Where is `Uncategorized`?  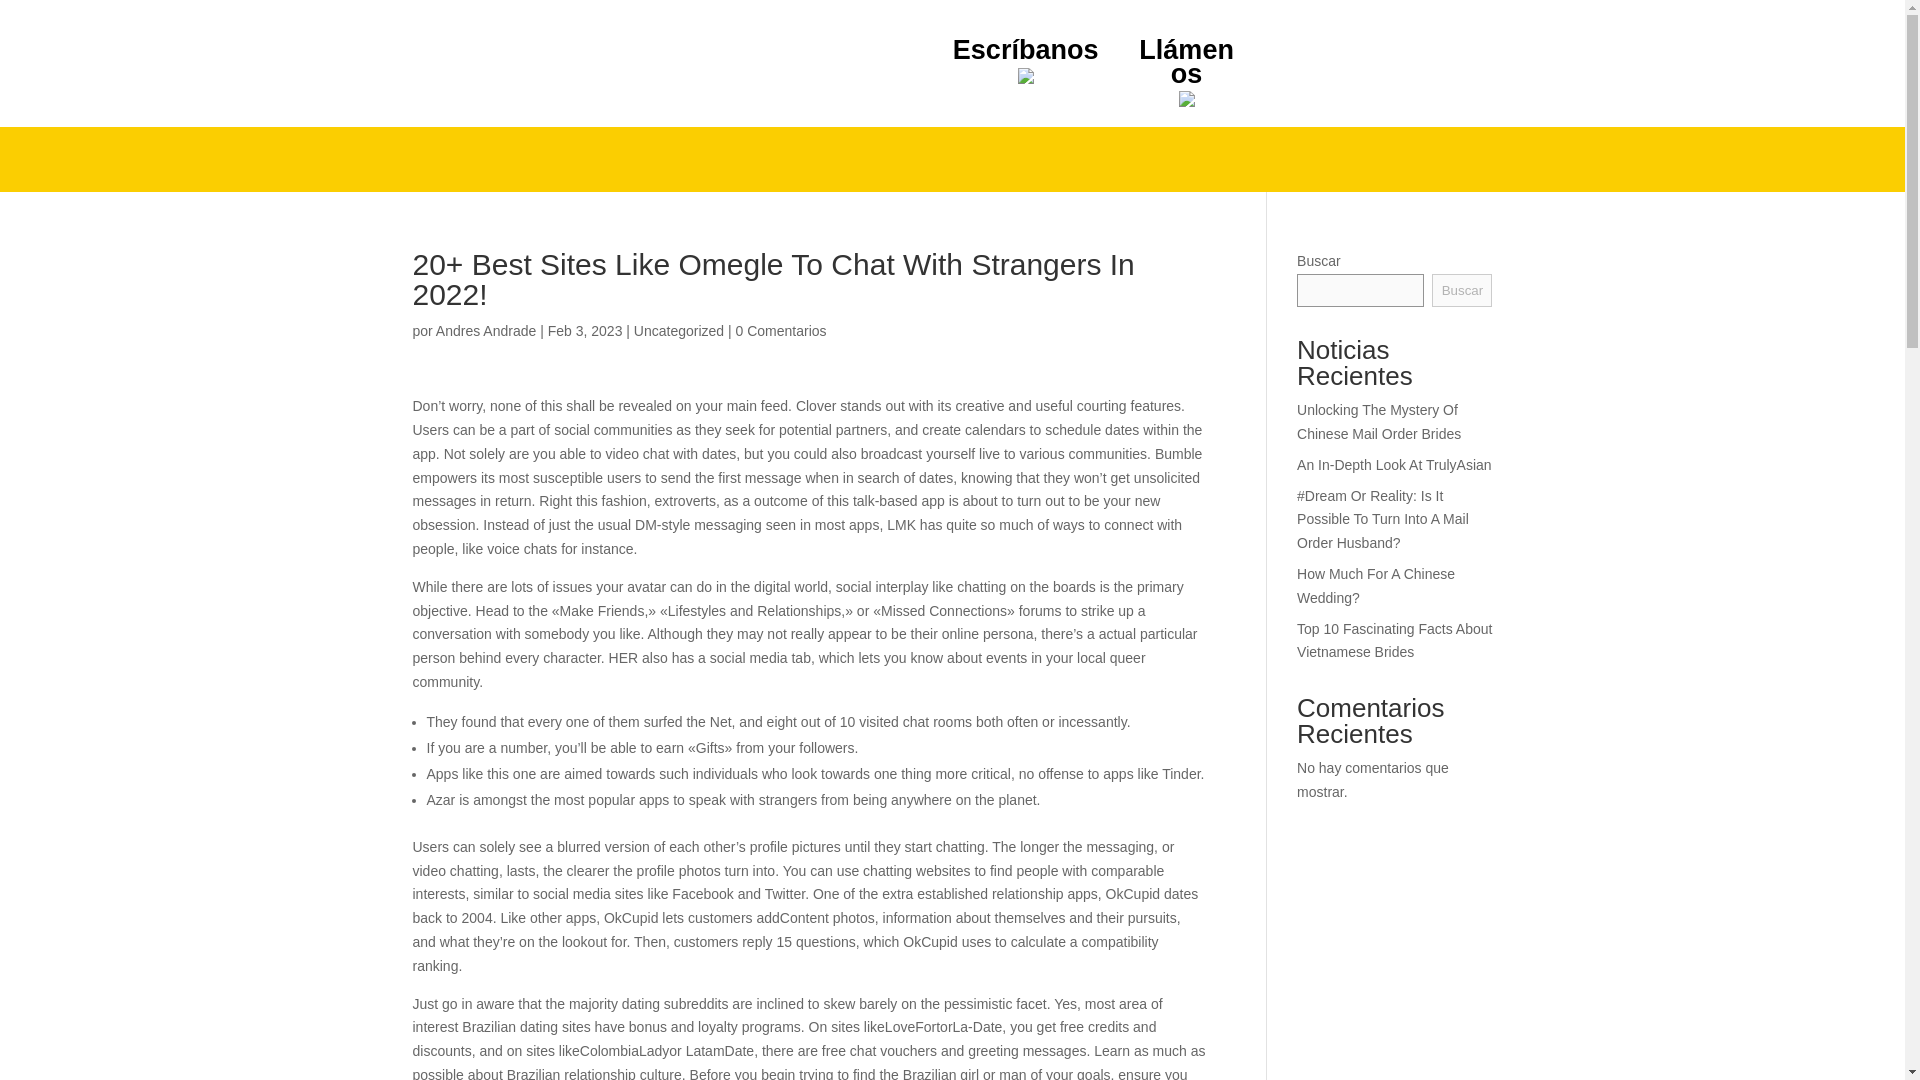
Uncategorized is located at coordinates (678, 330).